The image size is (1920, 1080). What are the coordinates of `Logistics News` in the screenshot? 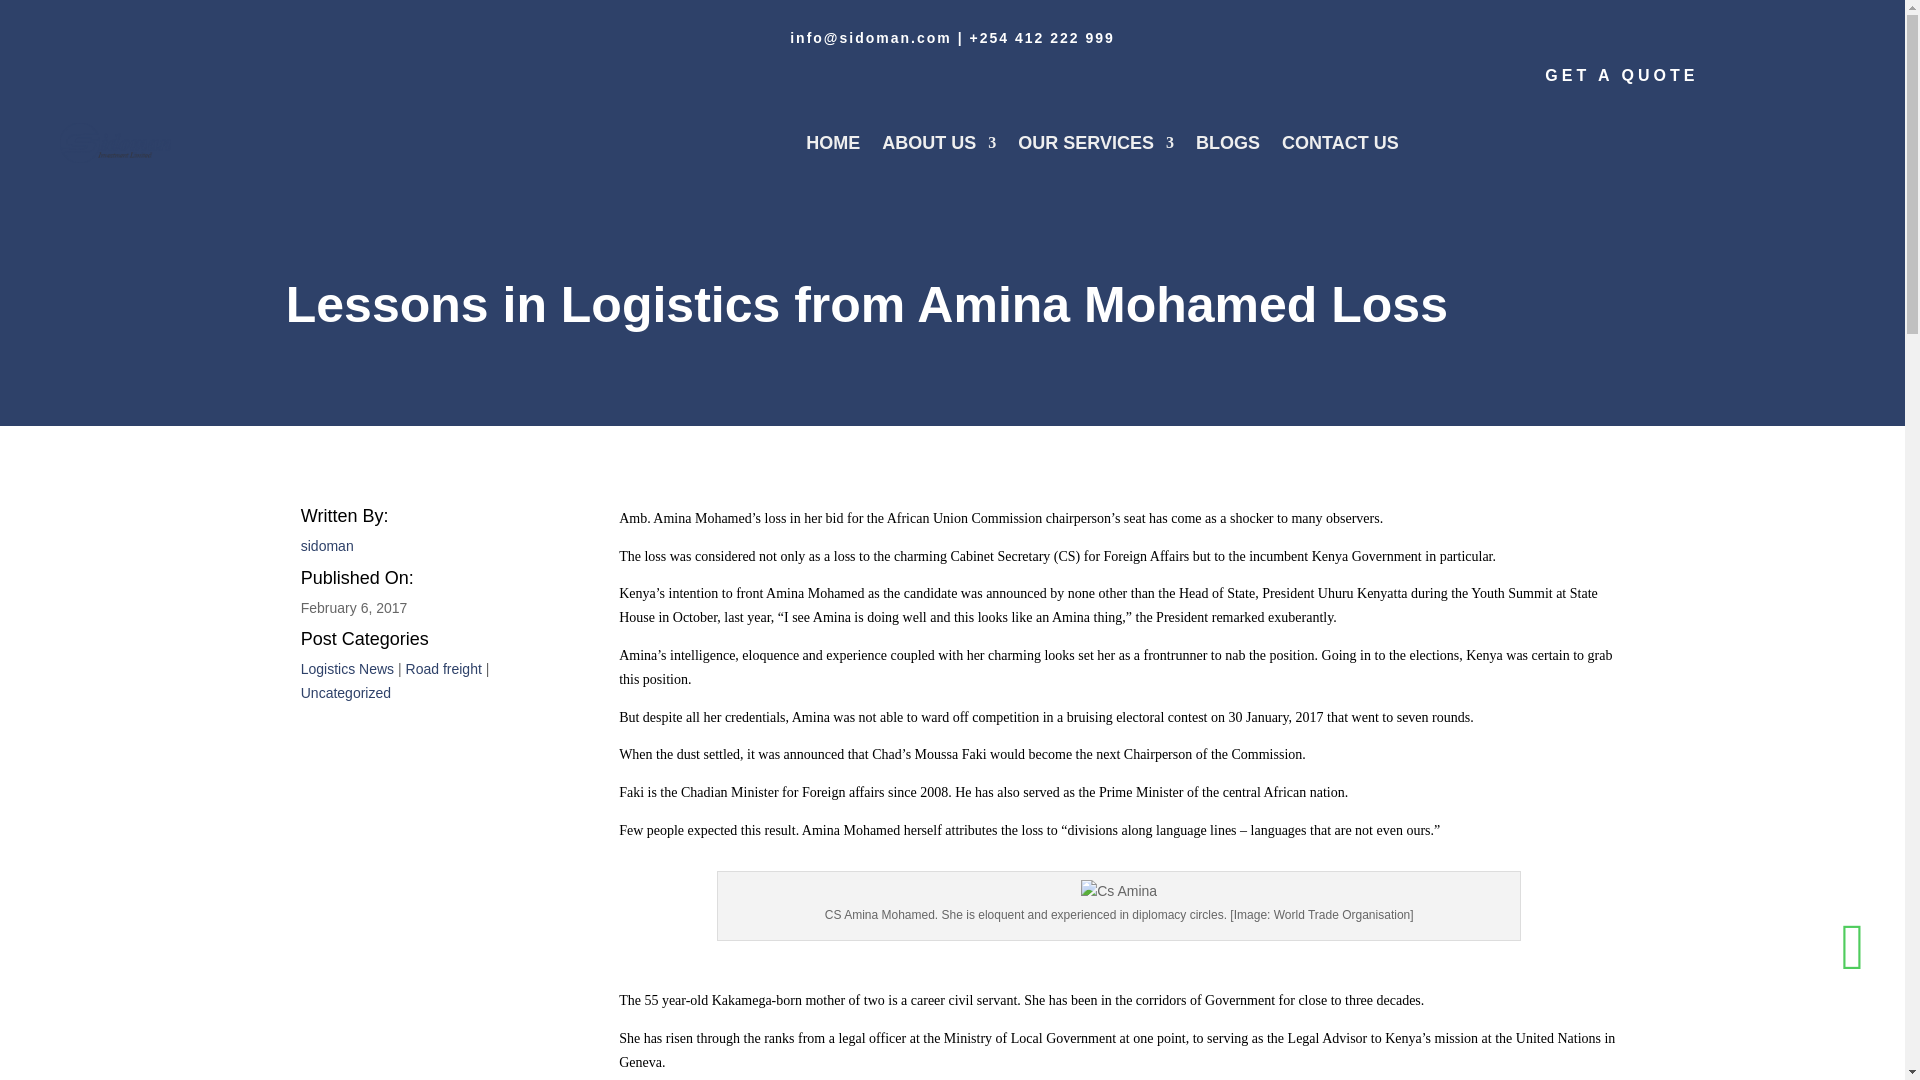 It's located at (347, 668).